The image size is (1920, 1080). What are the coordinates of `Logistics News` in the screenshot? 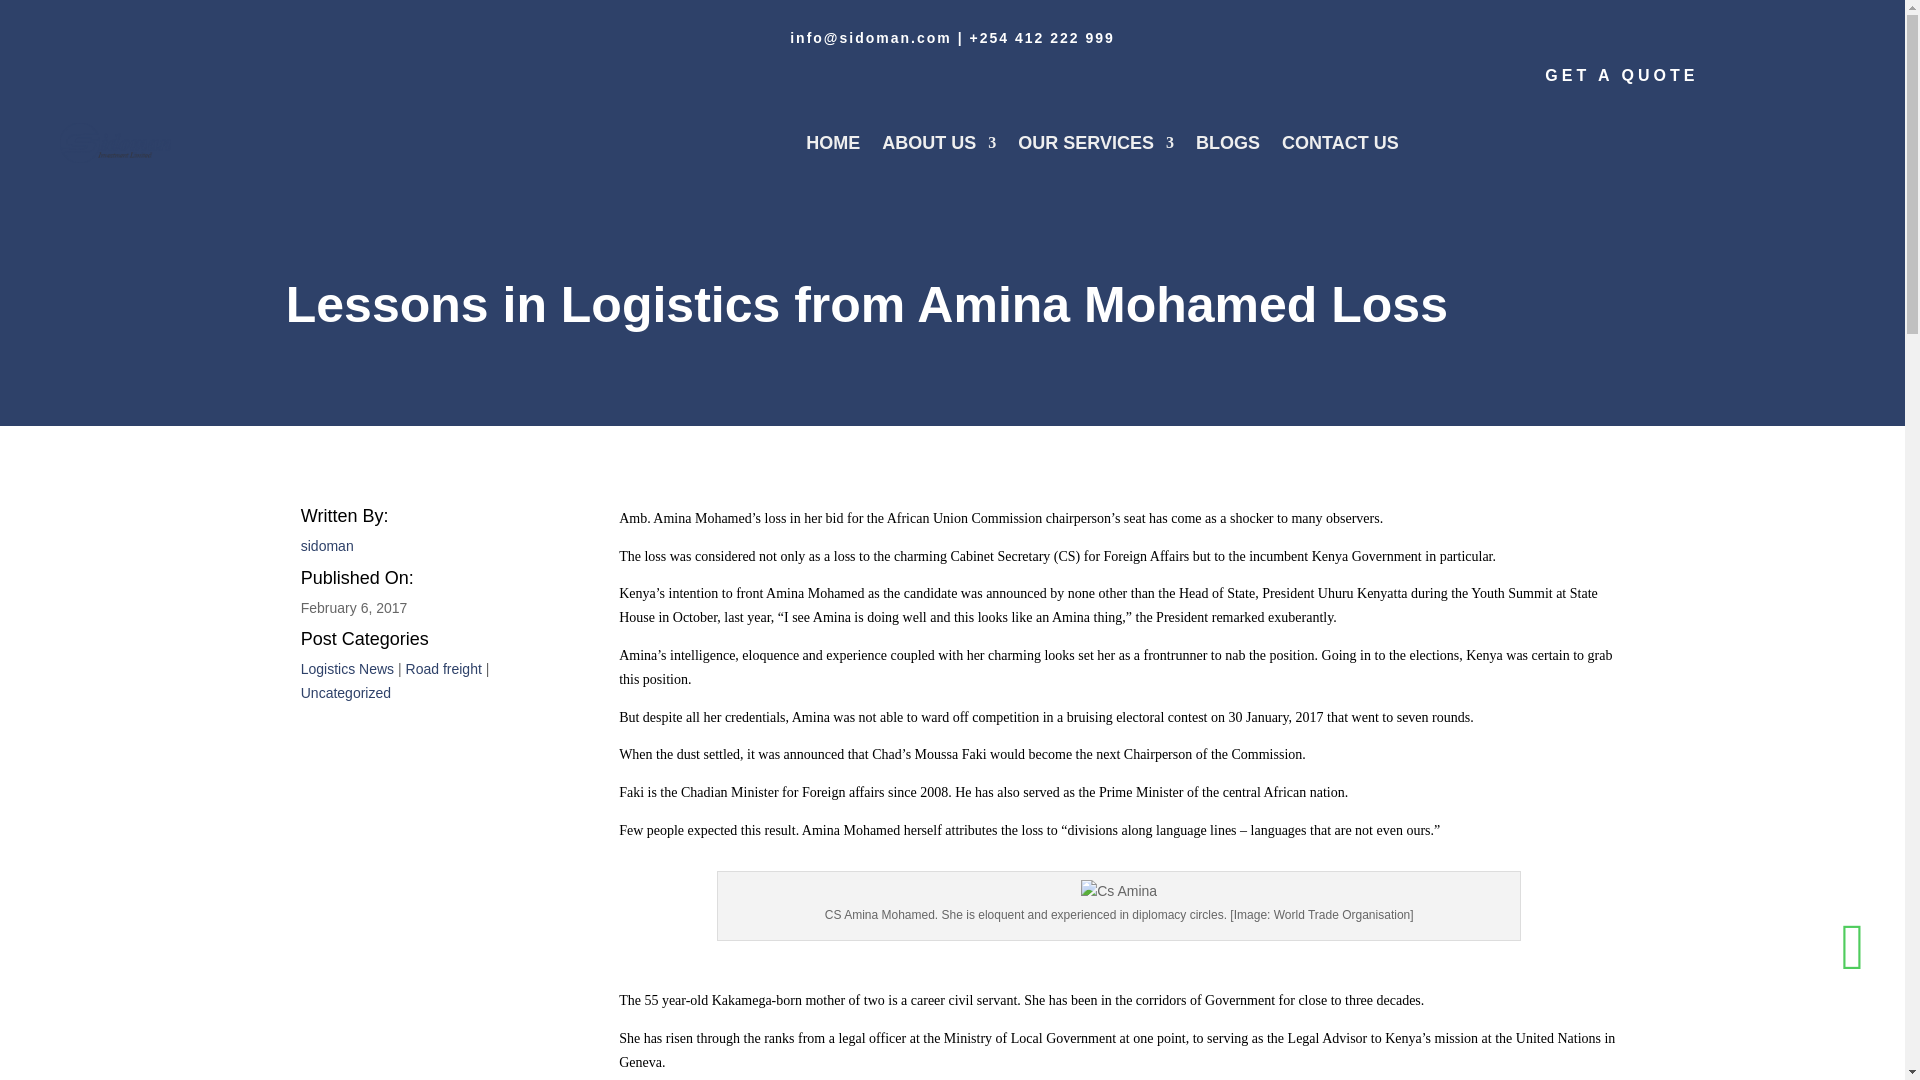 It's located at (347, 668).